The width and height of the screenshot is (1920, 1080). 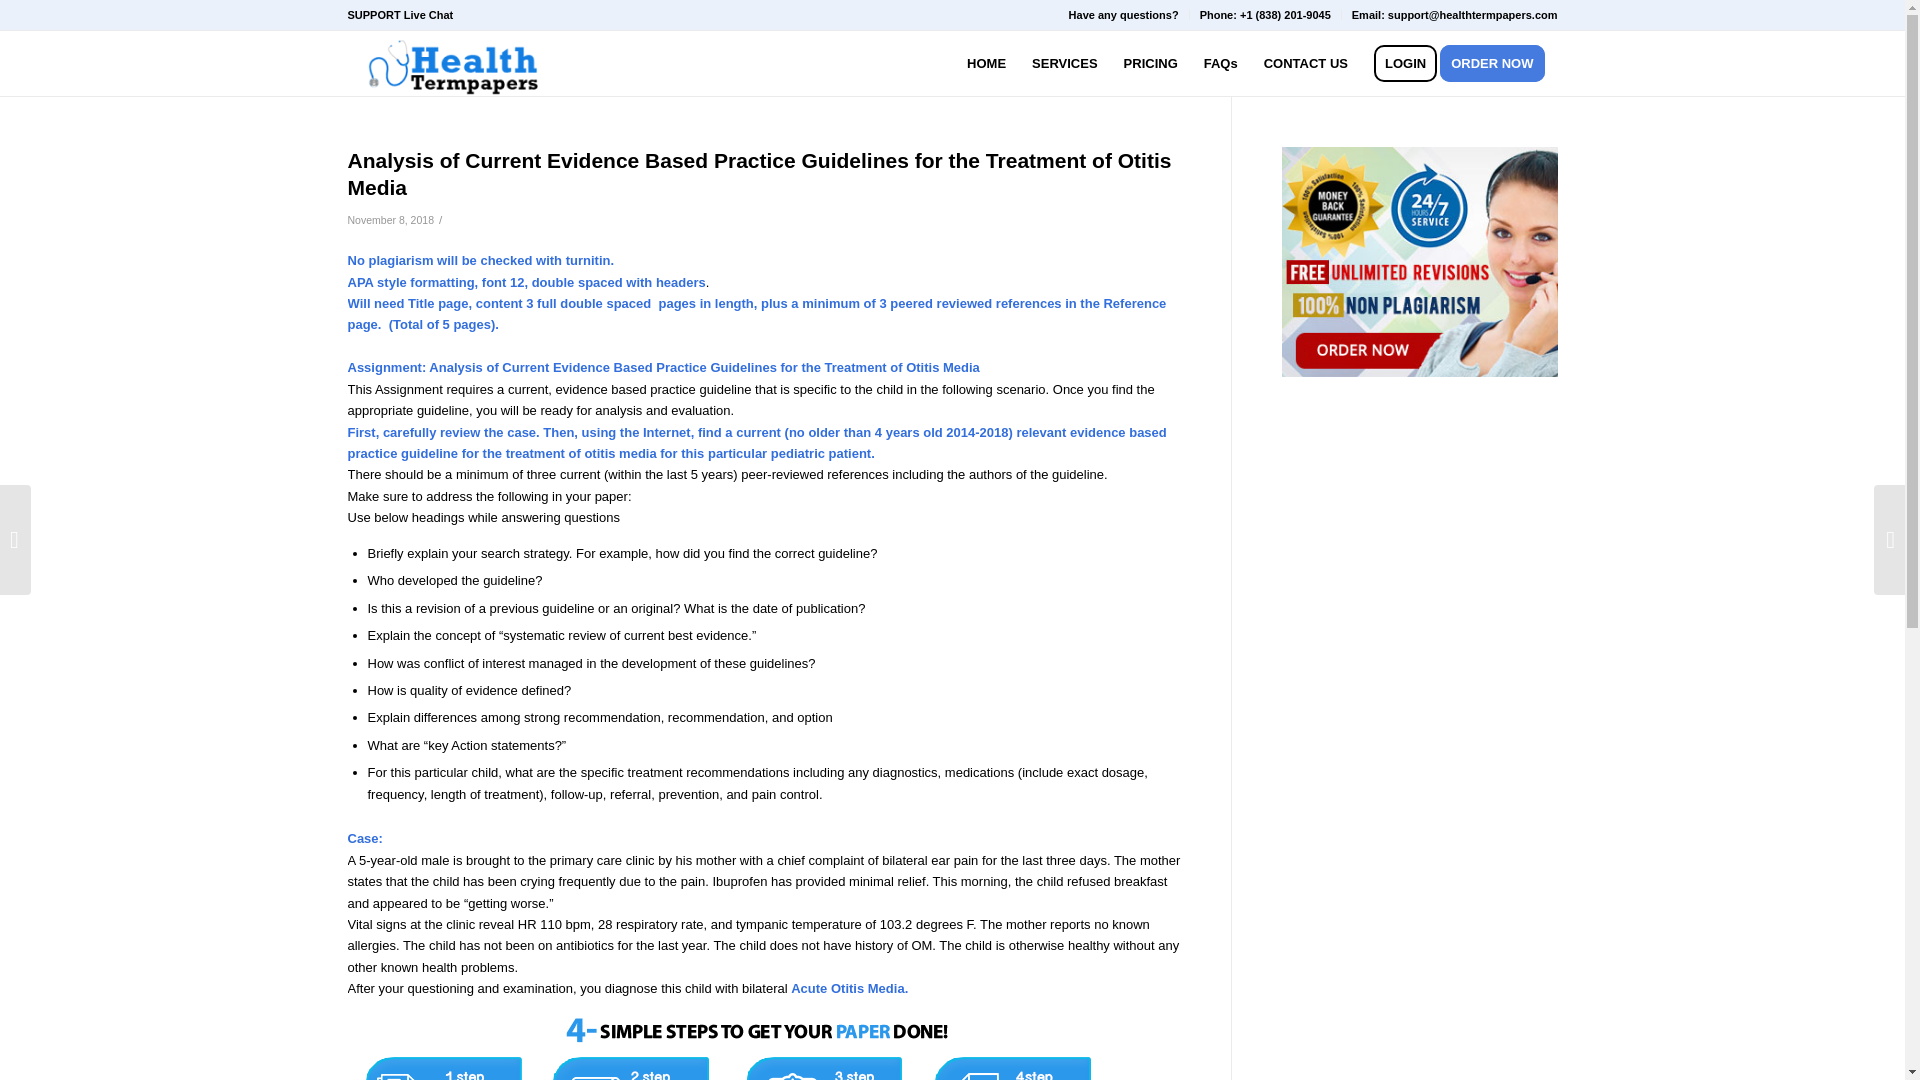 What do you see at coordinates (1306, 64) in the screenshot?
I see `CONTACT US` at bounding box center [1306, 64].